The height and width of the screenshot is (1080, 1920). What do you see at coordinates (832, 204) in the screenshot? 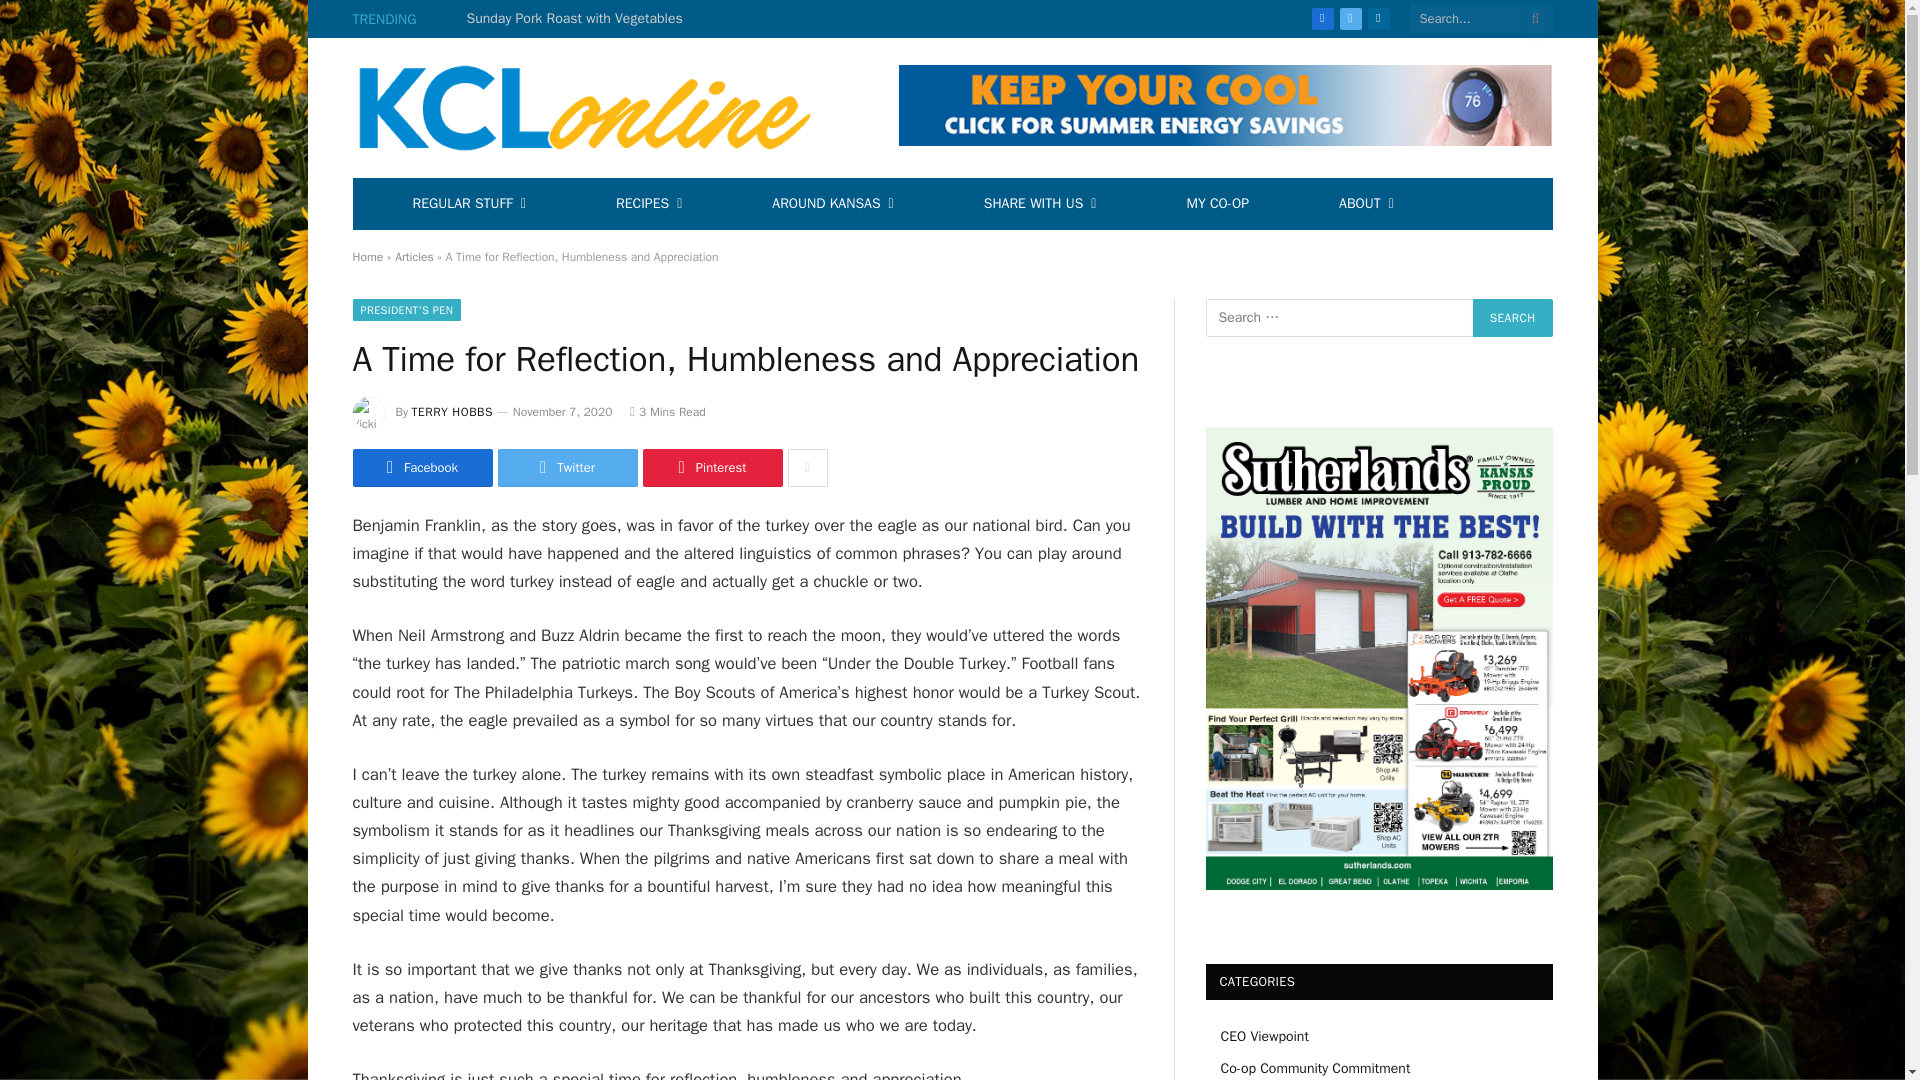
I see `AROUND KANSAS` at bounding box center [832, 204].